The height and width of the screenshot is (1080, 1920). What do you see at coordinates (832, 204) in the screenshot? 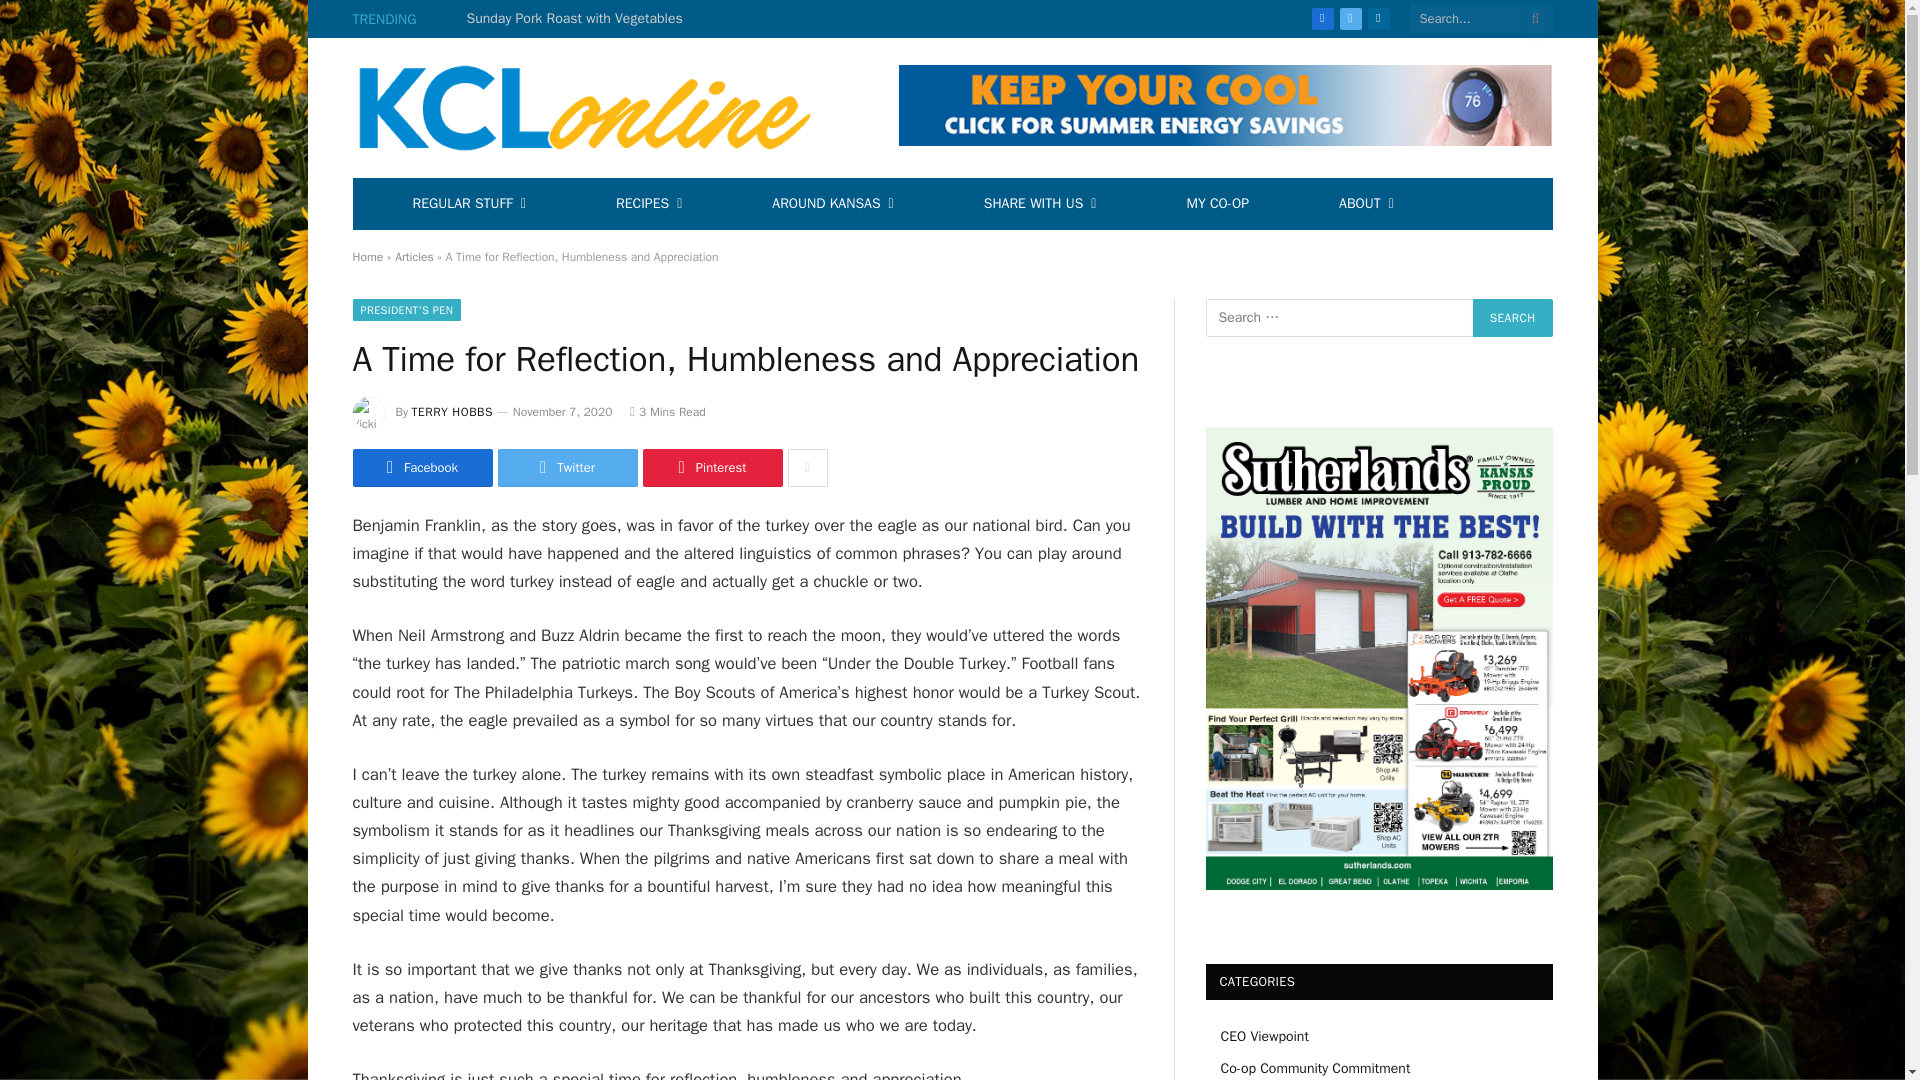
I see `AROUND KANSAS` at bounding box center [832, 204].